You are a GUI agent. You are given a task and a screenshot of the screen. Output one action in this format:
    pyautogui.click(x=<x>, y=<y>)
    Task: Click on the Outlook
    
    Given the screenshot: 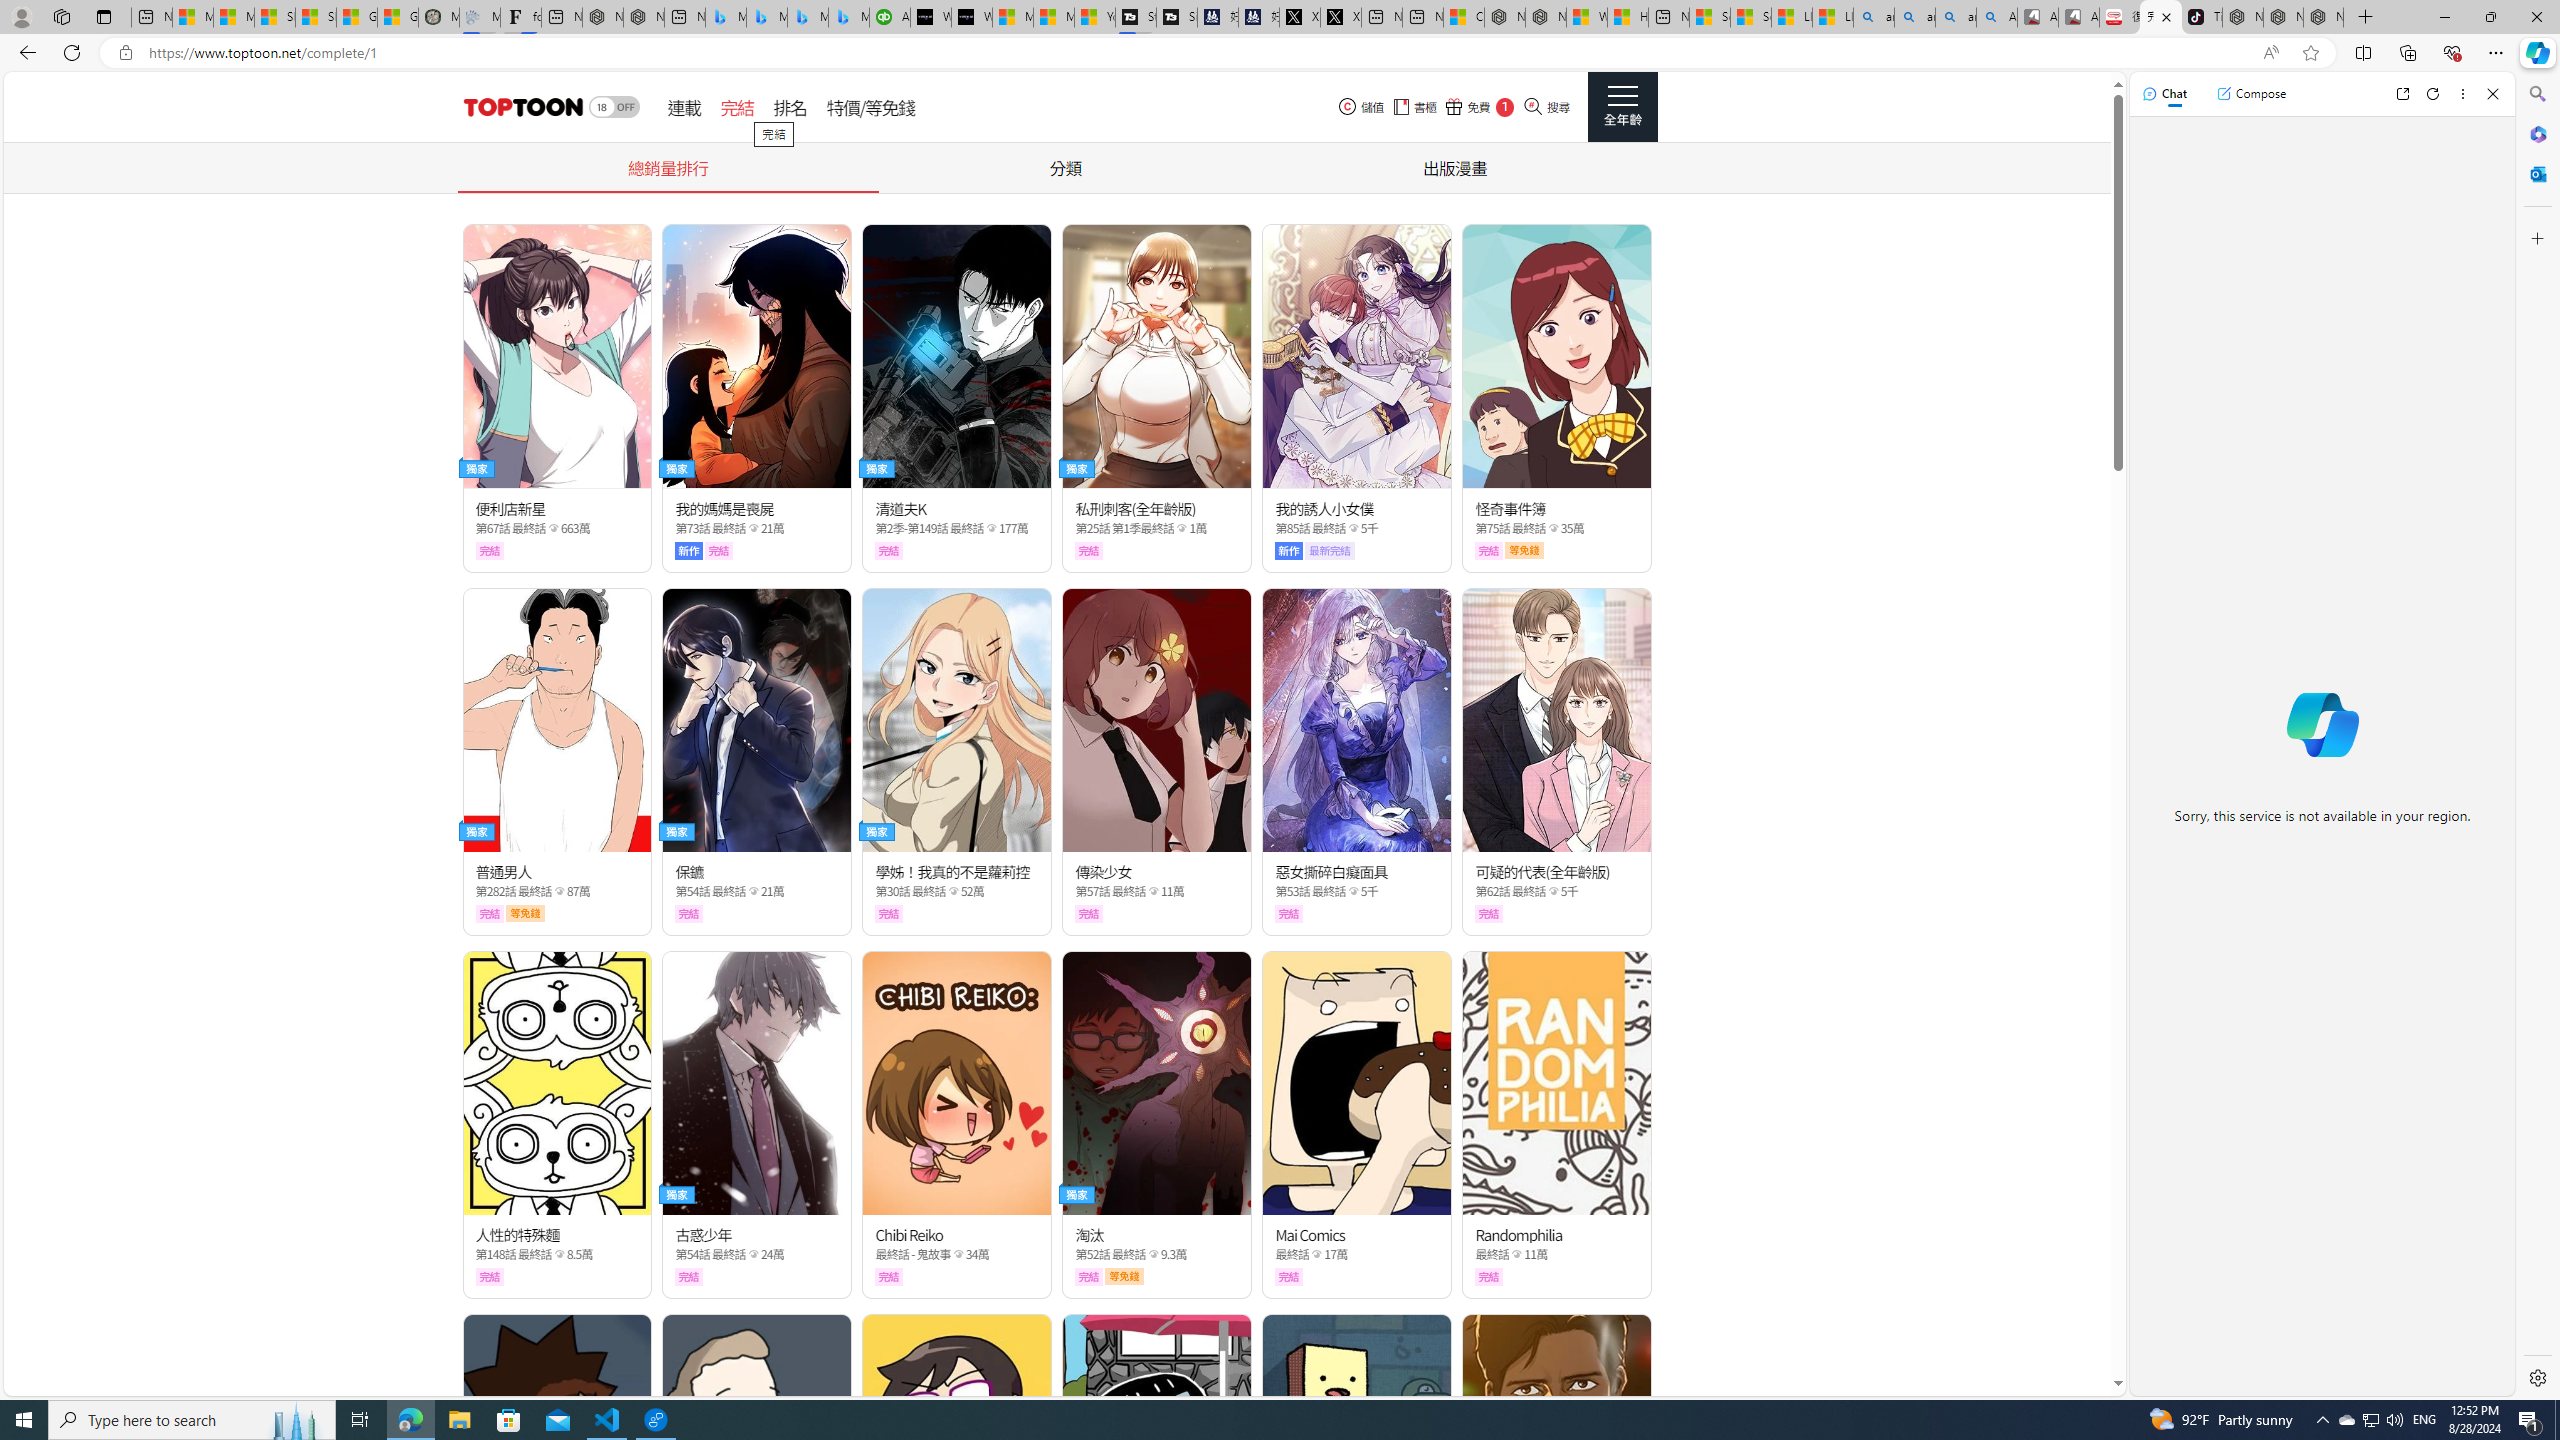 What is the action you would take?
    pyautogui.click(x=2536, y=173)
    